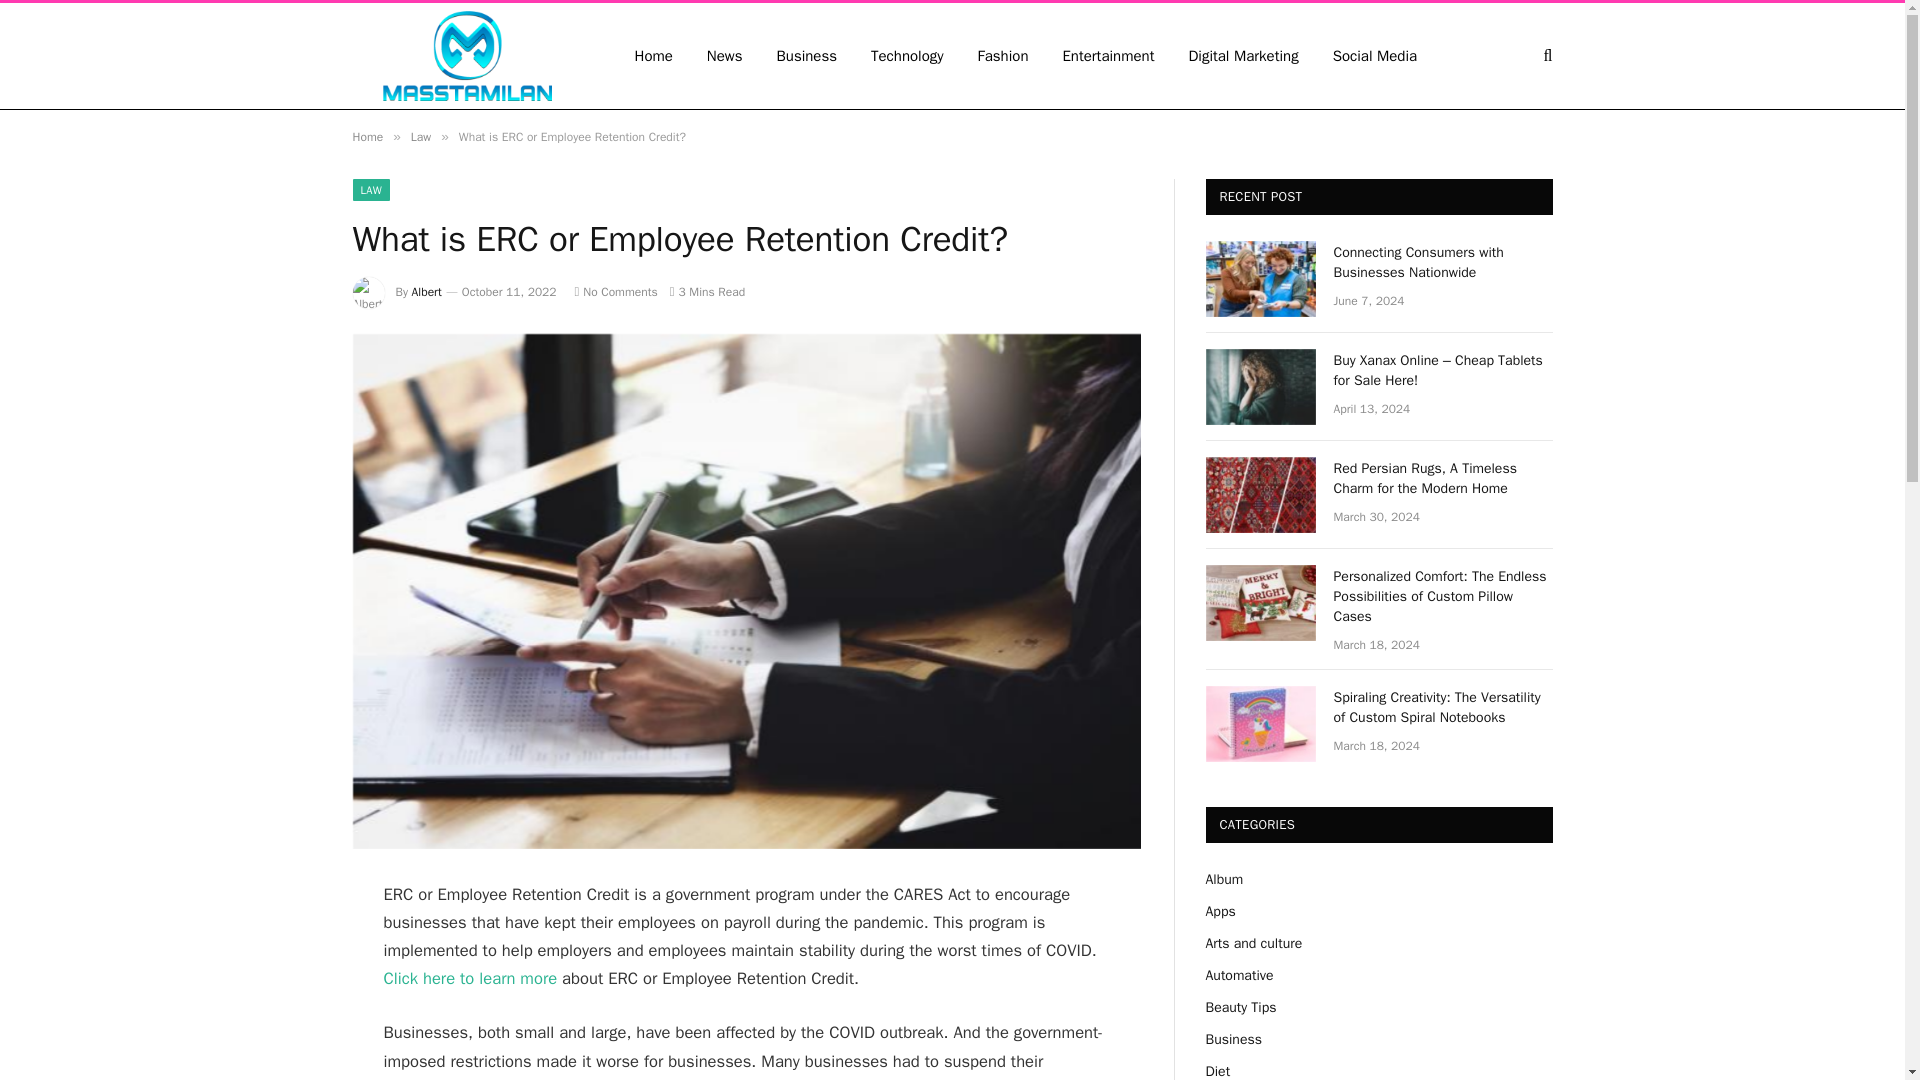  Describe the element at coordinates (420, 136) in the screenshot. I see `Law` at that location.